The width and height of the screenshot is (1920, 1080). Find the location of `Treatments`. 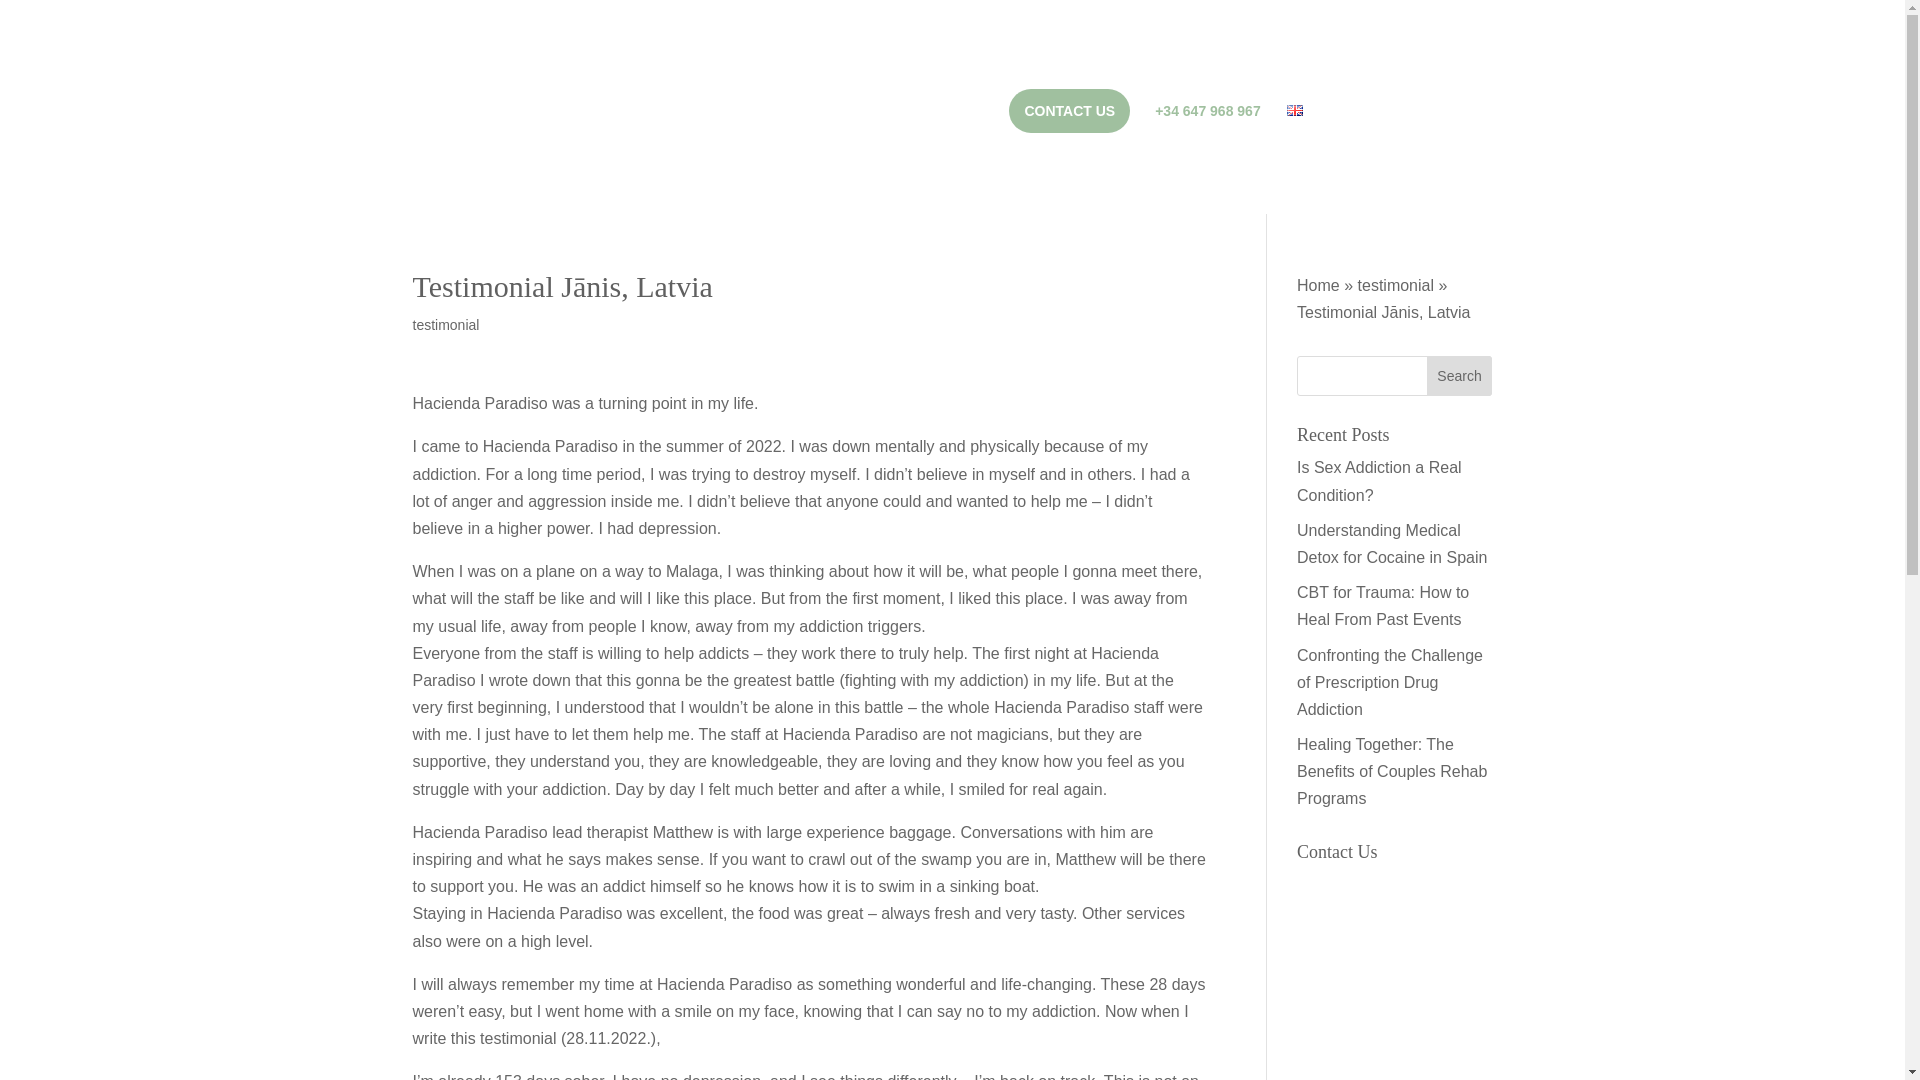

Treatments is located at coordinates (847, 118).